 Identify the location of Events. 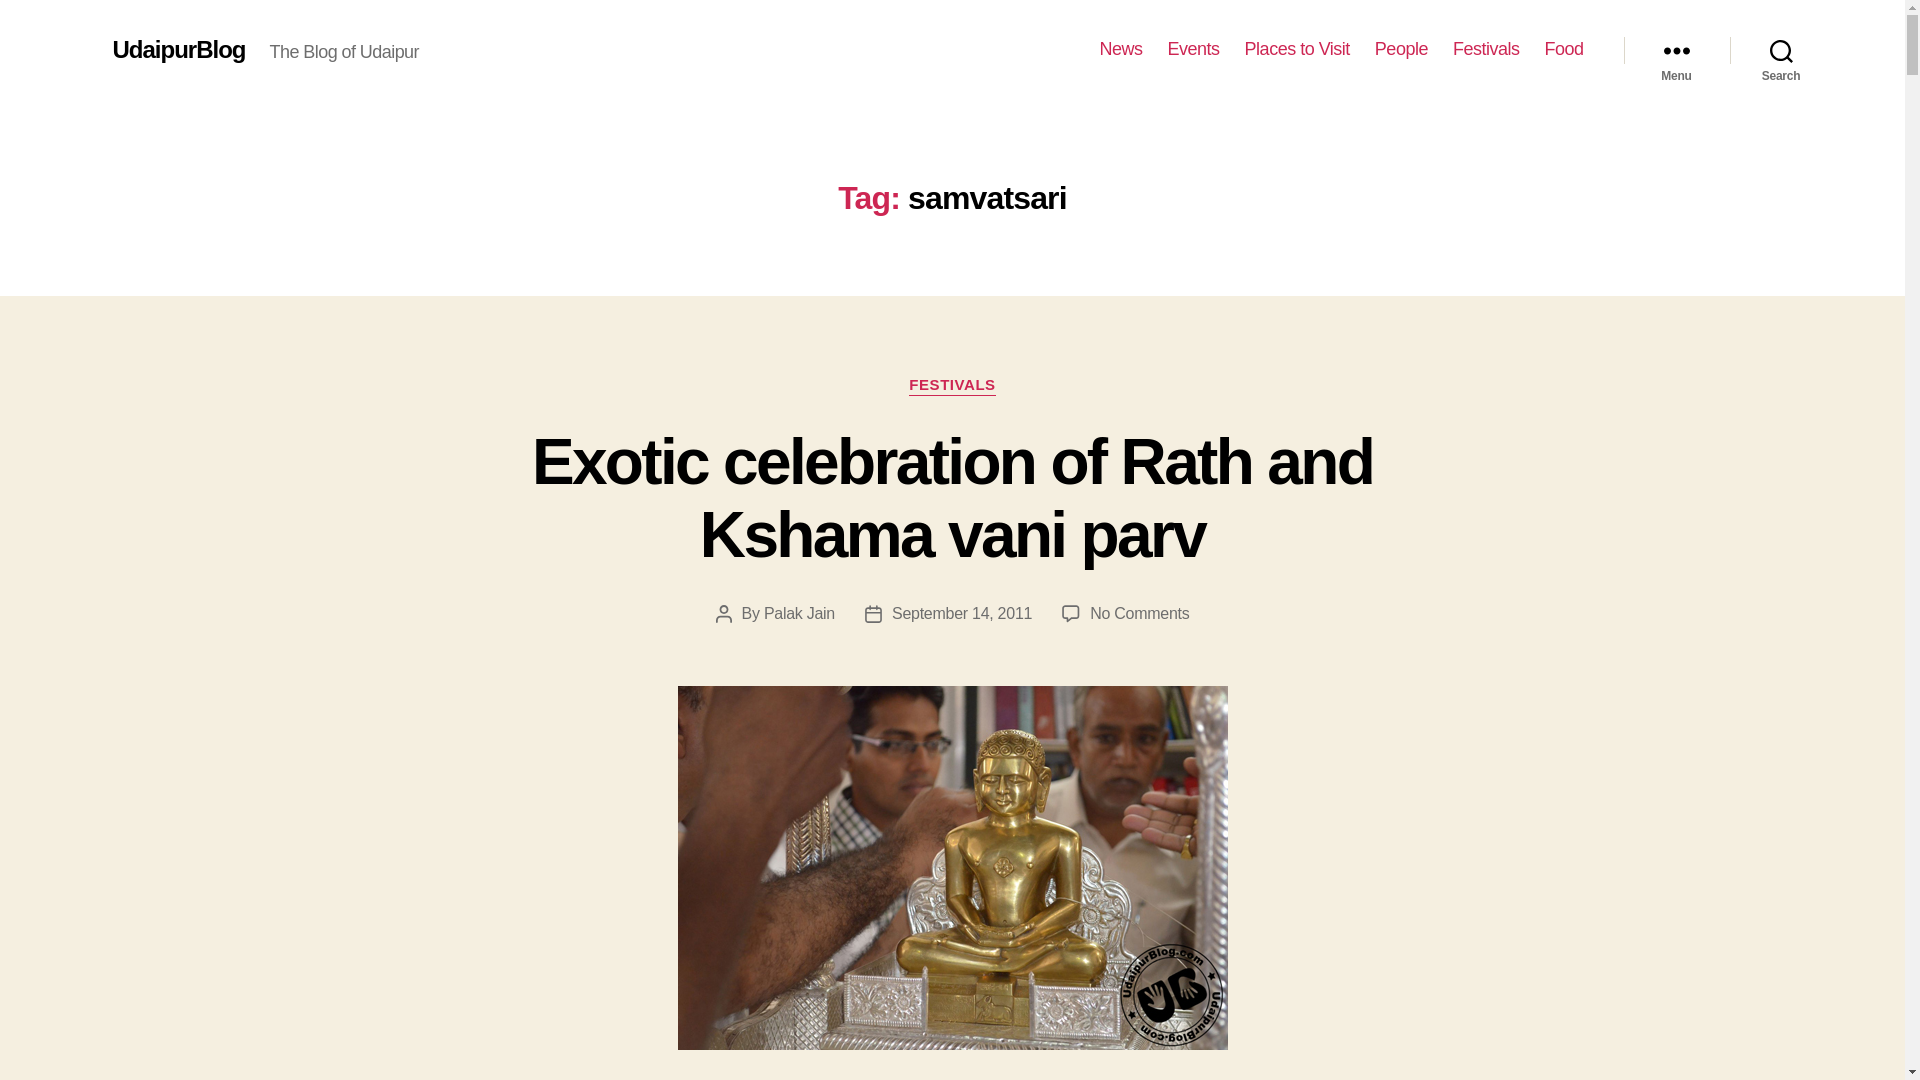
(1193, 49).